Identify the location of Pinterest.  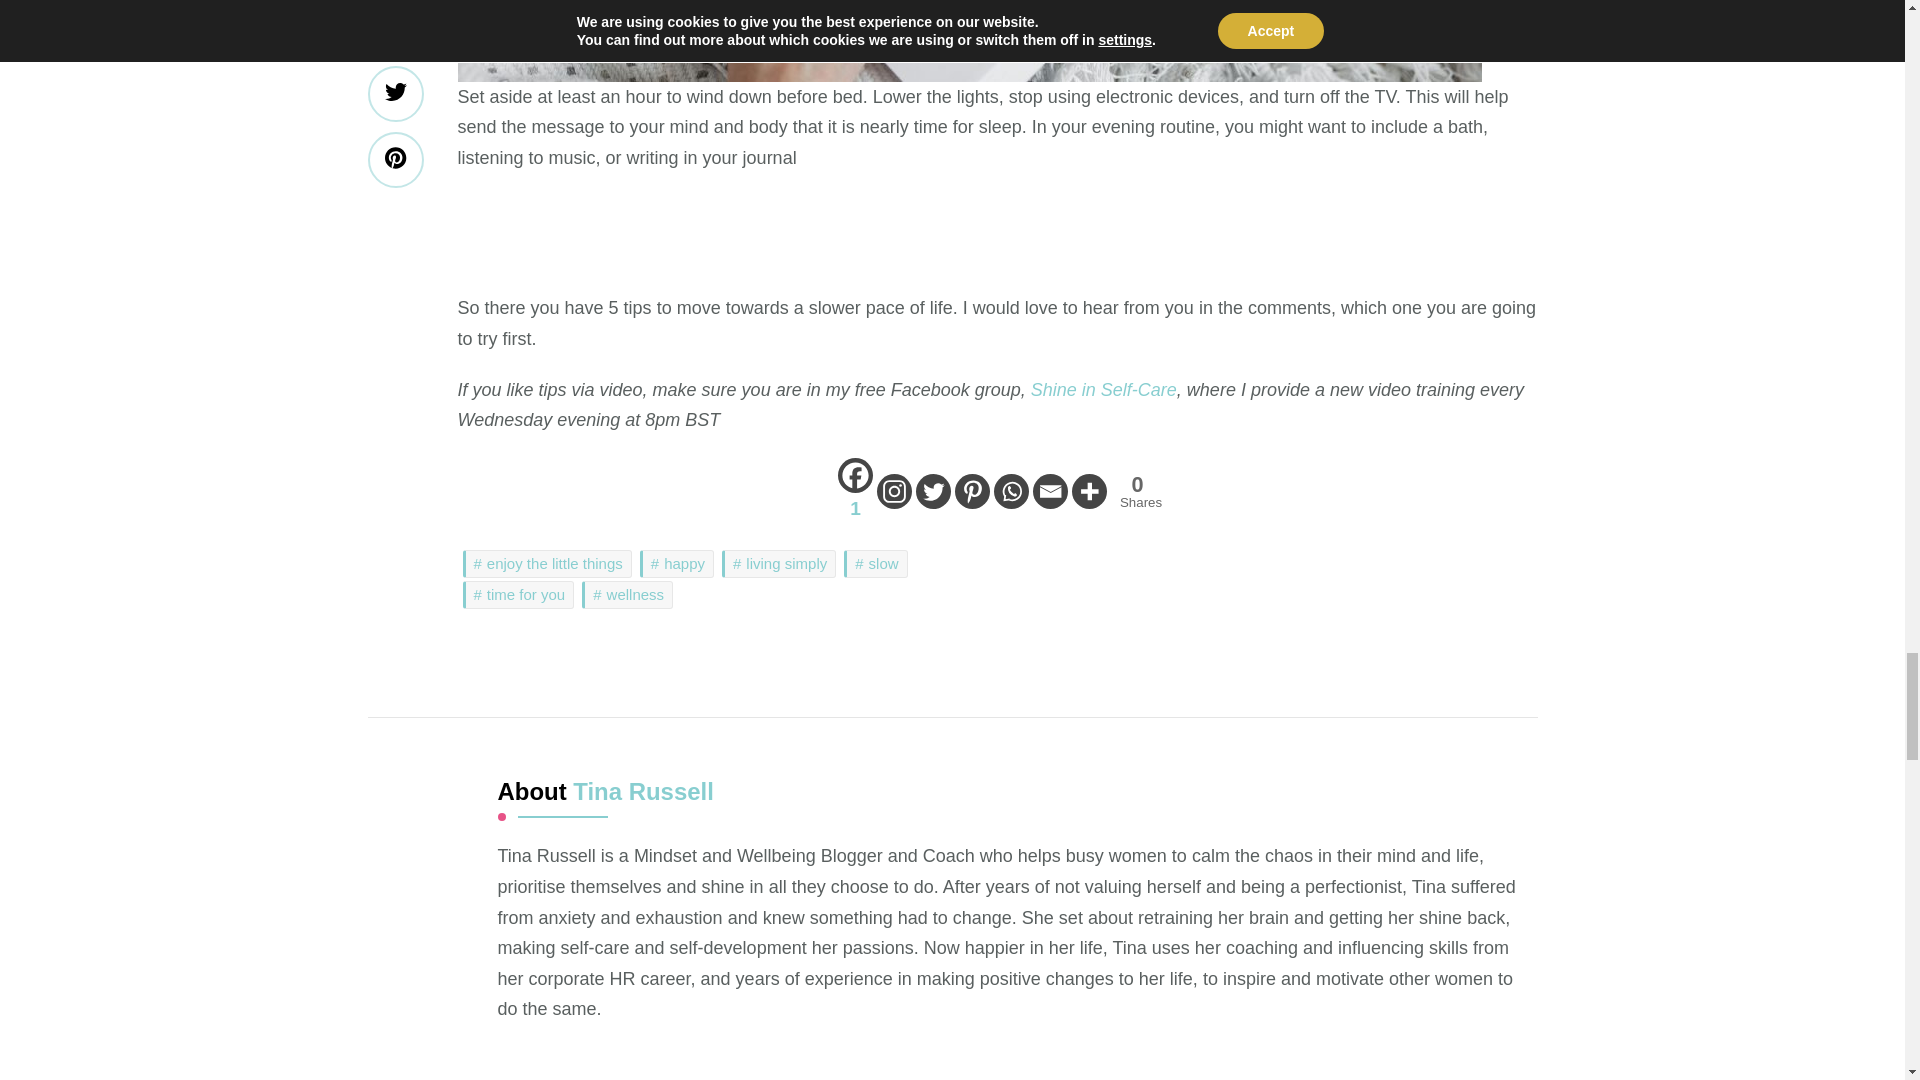
(972, 491).